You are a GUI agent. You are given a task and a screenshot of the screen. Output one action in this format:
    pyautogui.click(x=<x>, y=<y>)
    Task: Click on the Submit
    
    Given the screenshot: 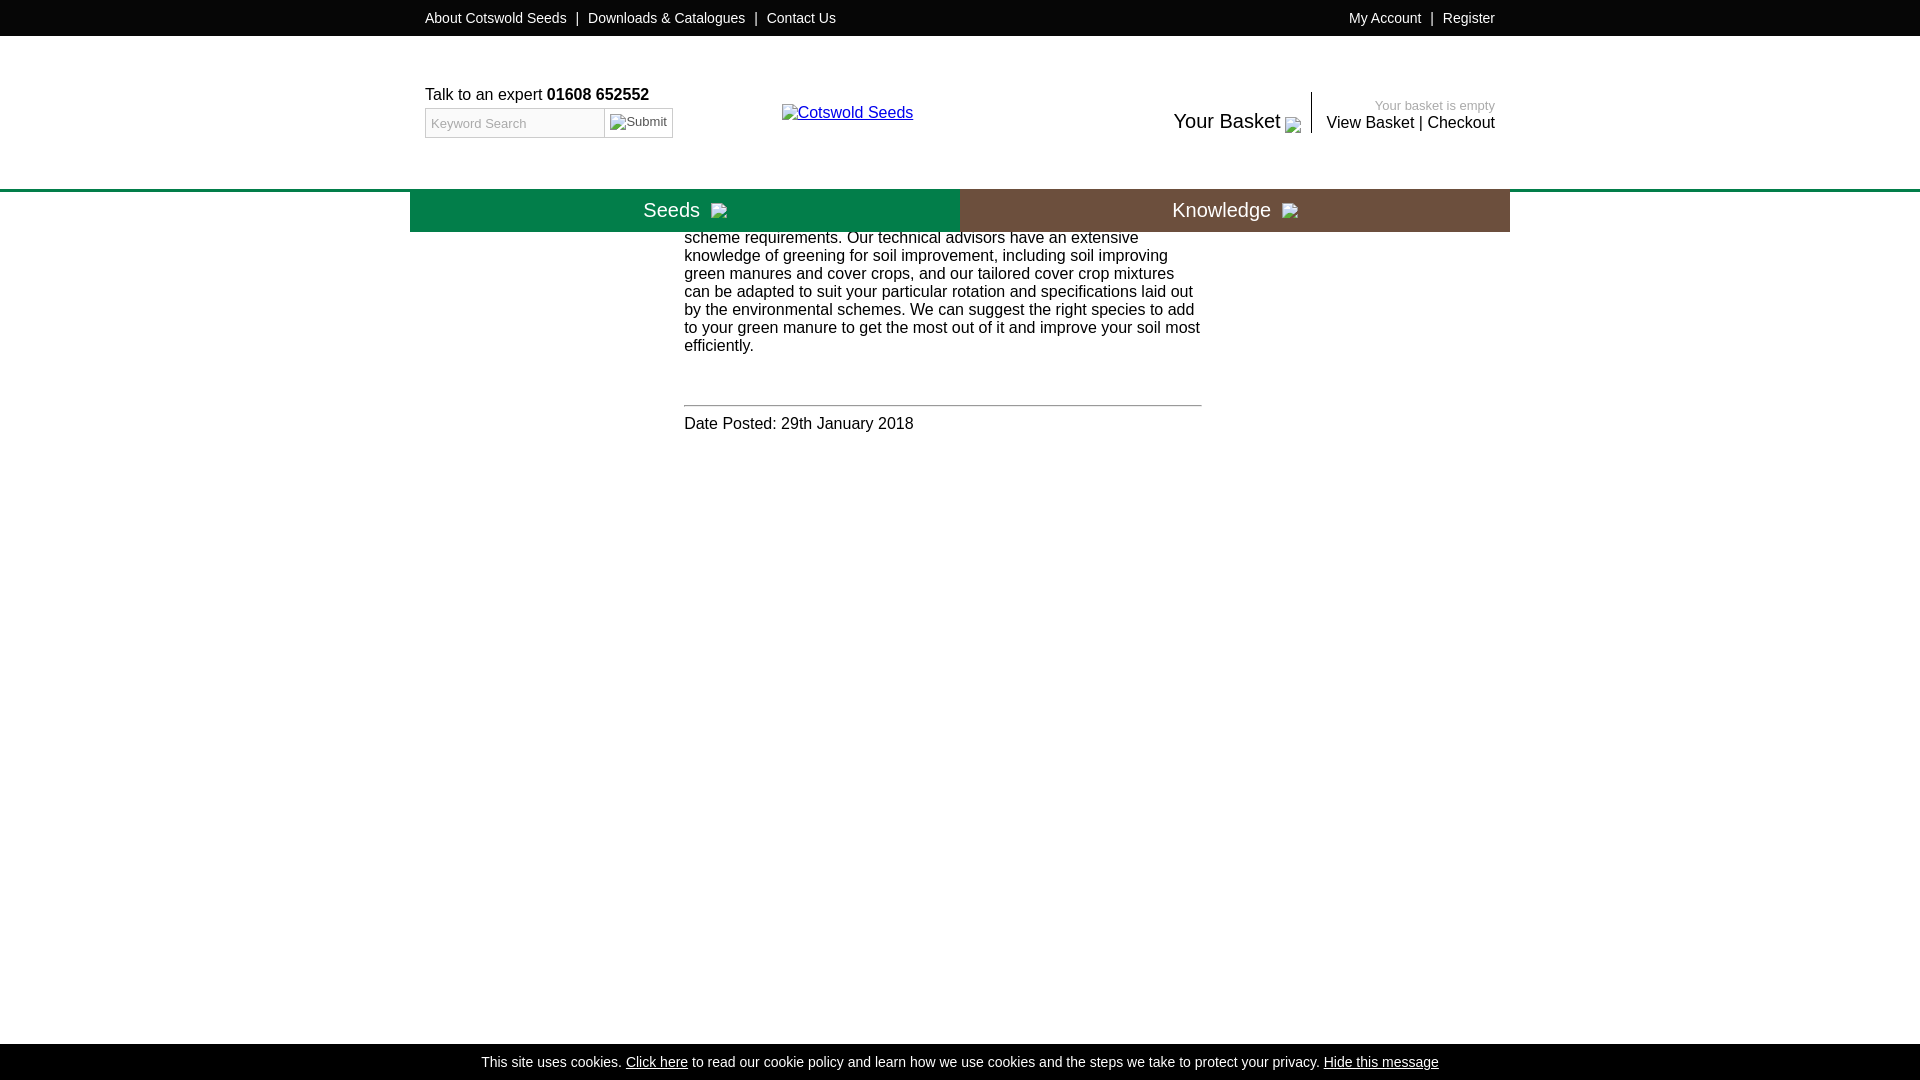 What is the action you would take?
    pyautogui.click(x=638, y=123)
    